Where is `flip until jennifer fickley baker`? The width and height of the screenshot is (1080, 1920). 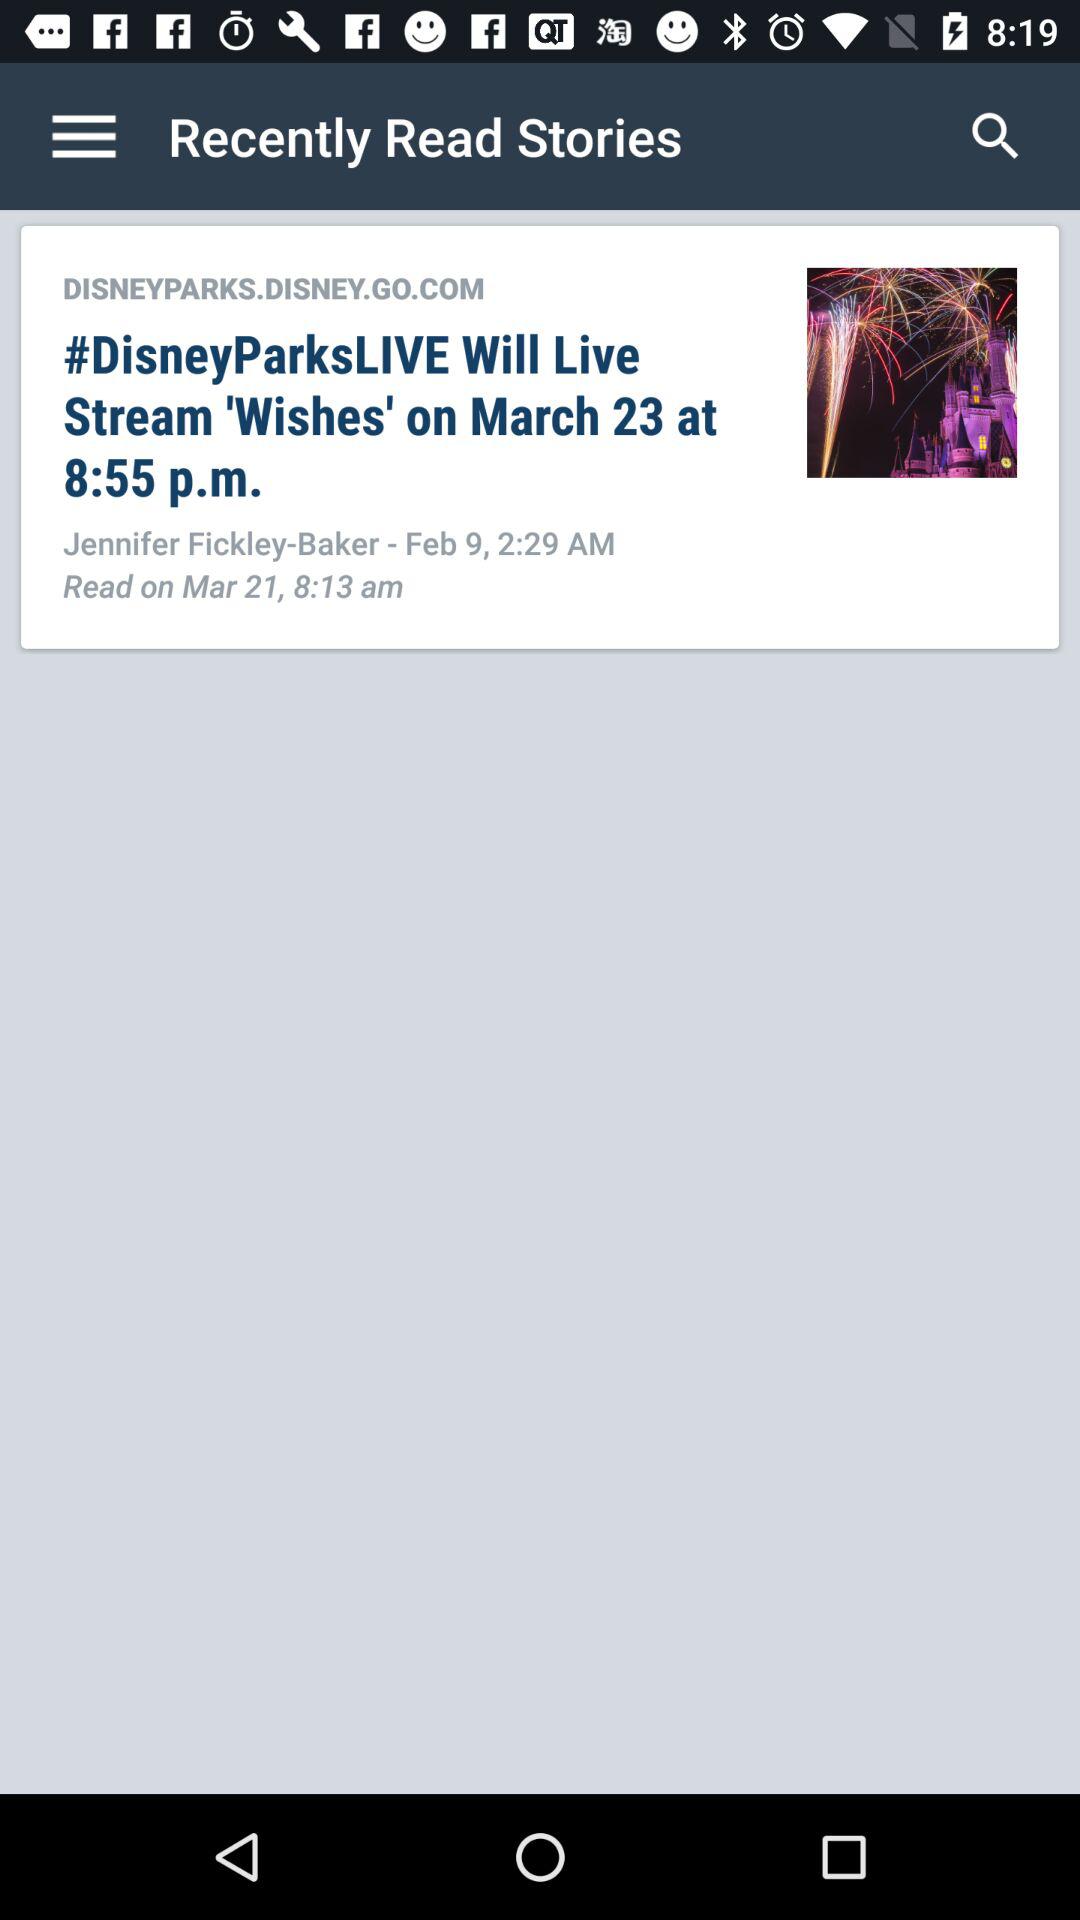 flip until jennifer fickley baker is located at coordinates (414, 542).